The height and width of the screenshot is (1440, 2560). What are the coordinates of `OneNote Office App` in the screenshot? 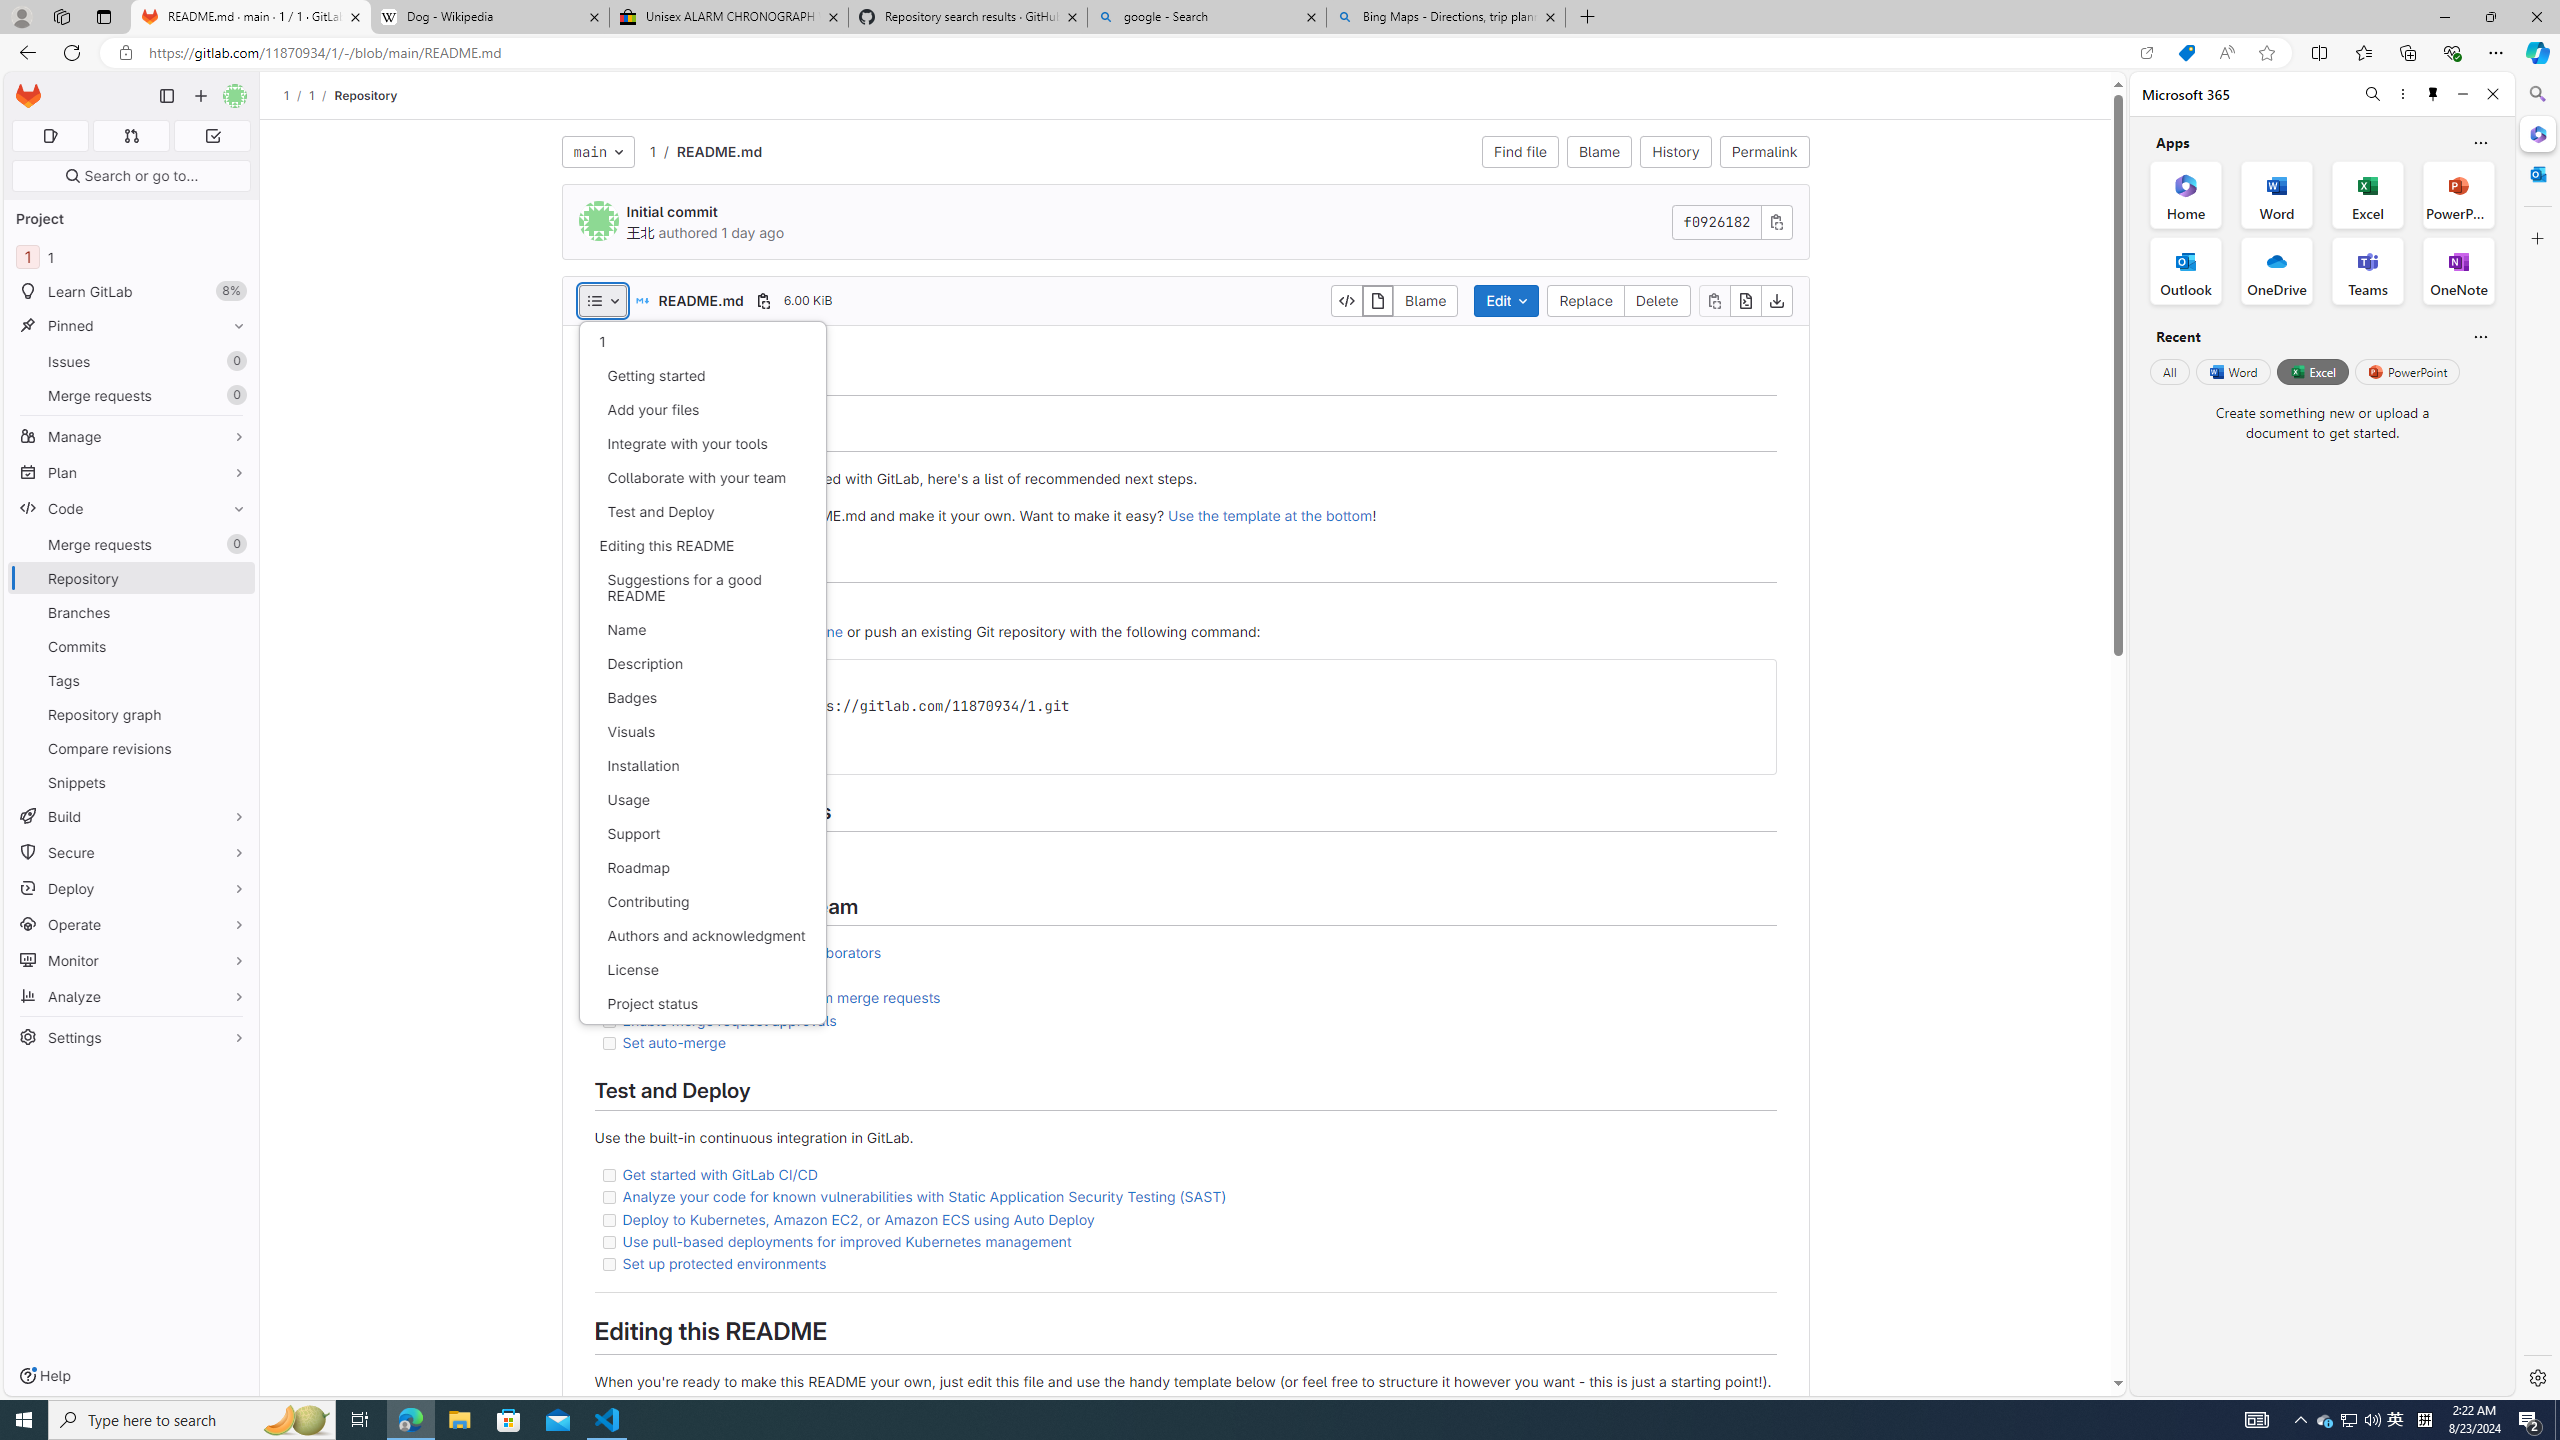 It's located at (2458, 271).